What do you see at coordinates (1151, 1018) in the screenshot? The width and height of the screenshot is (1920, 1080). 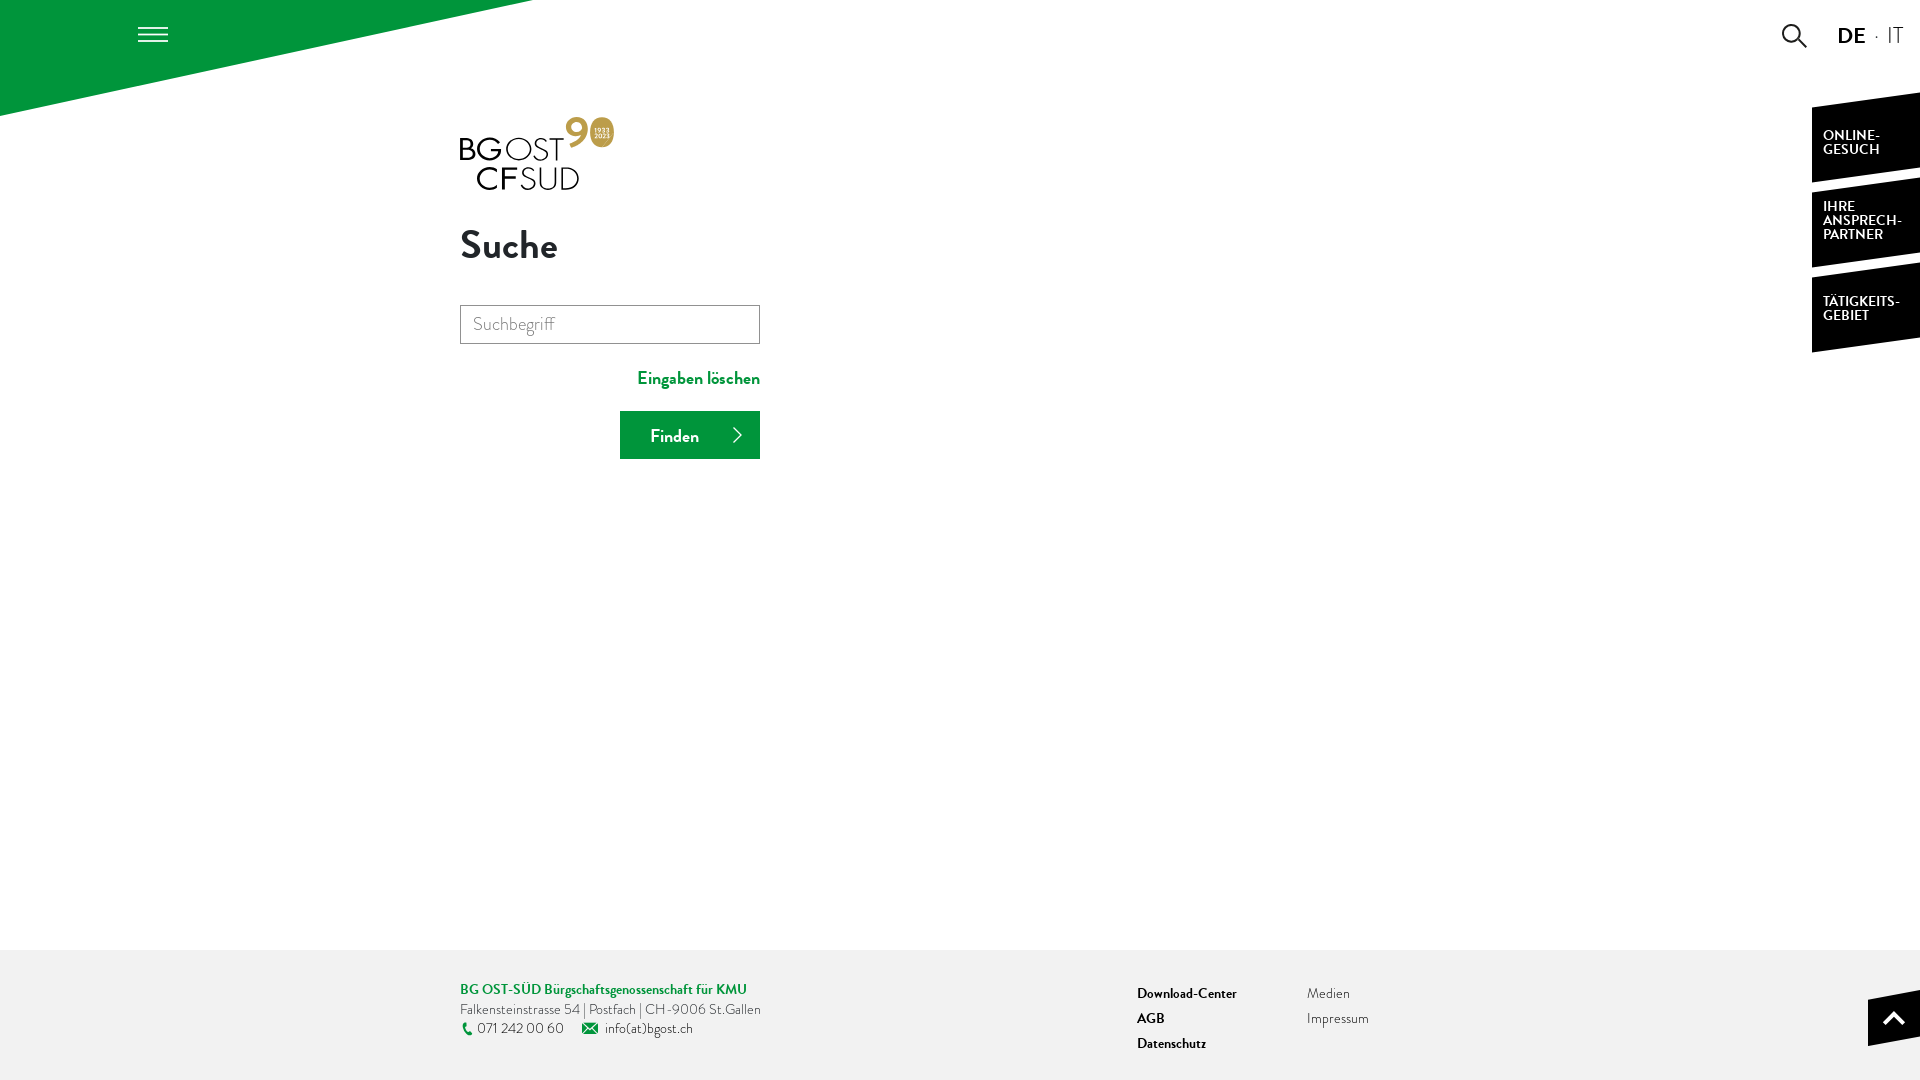 I see `AGB` at bounding box center [1151, 1018].